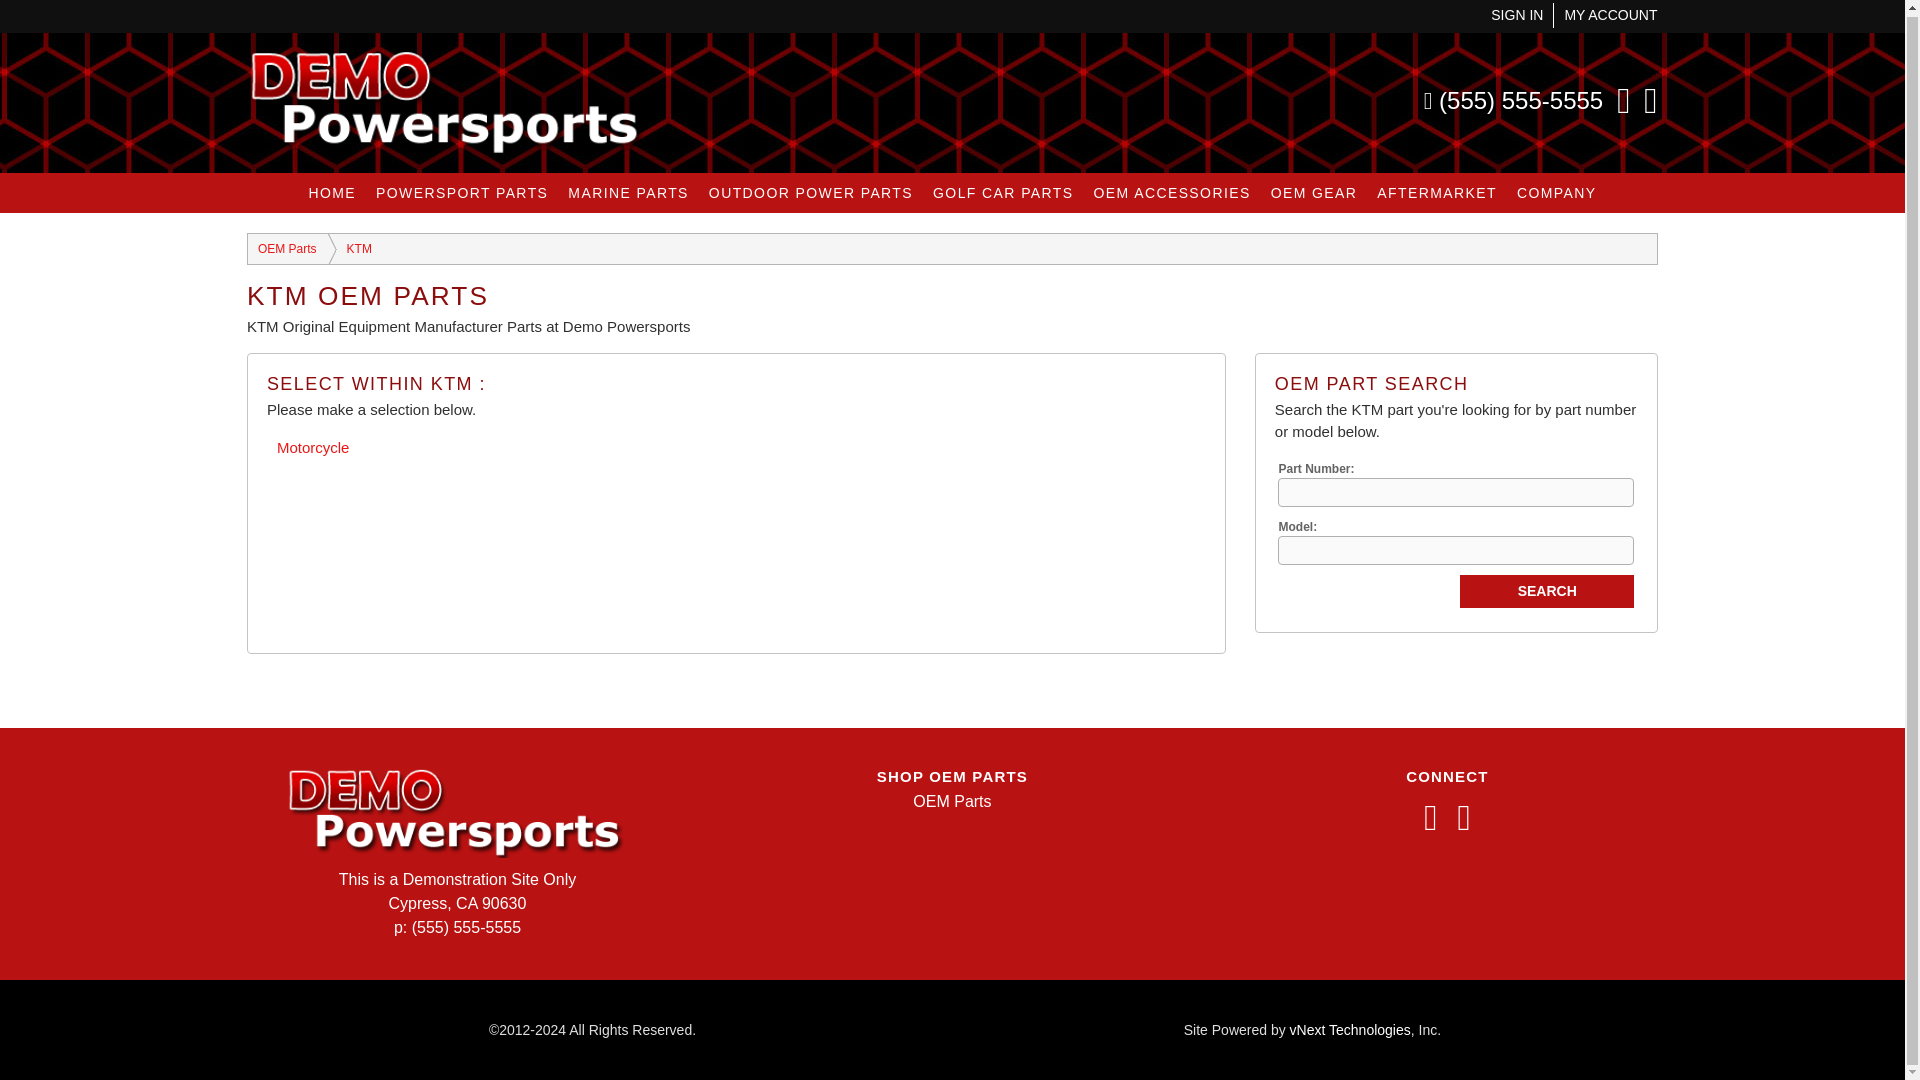 Image resolution: width=1920 pixels, height=1080 pixels. What do you see at coordinates (1517, 14) in the screenshot?
I see `SIGN IN` at bounding box center [1517, 14].